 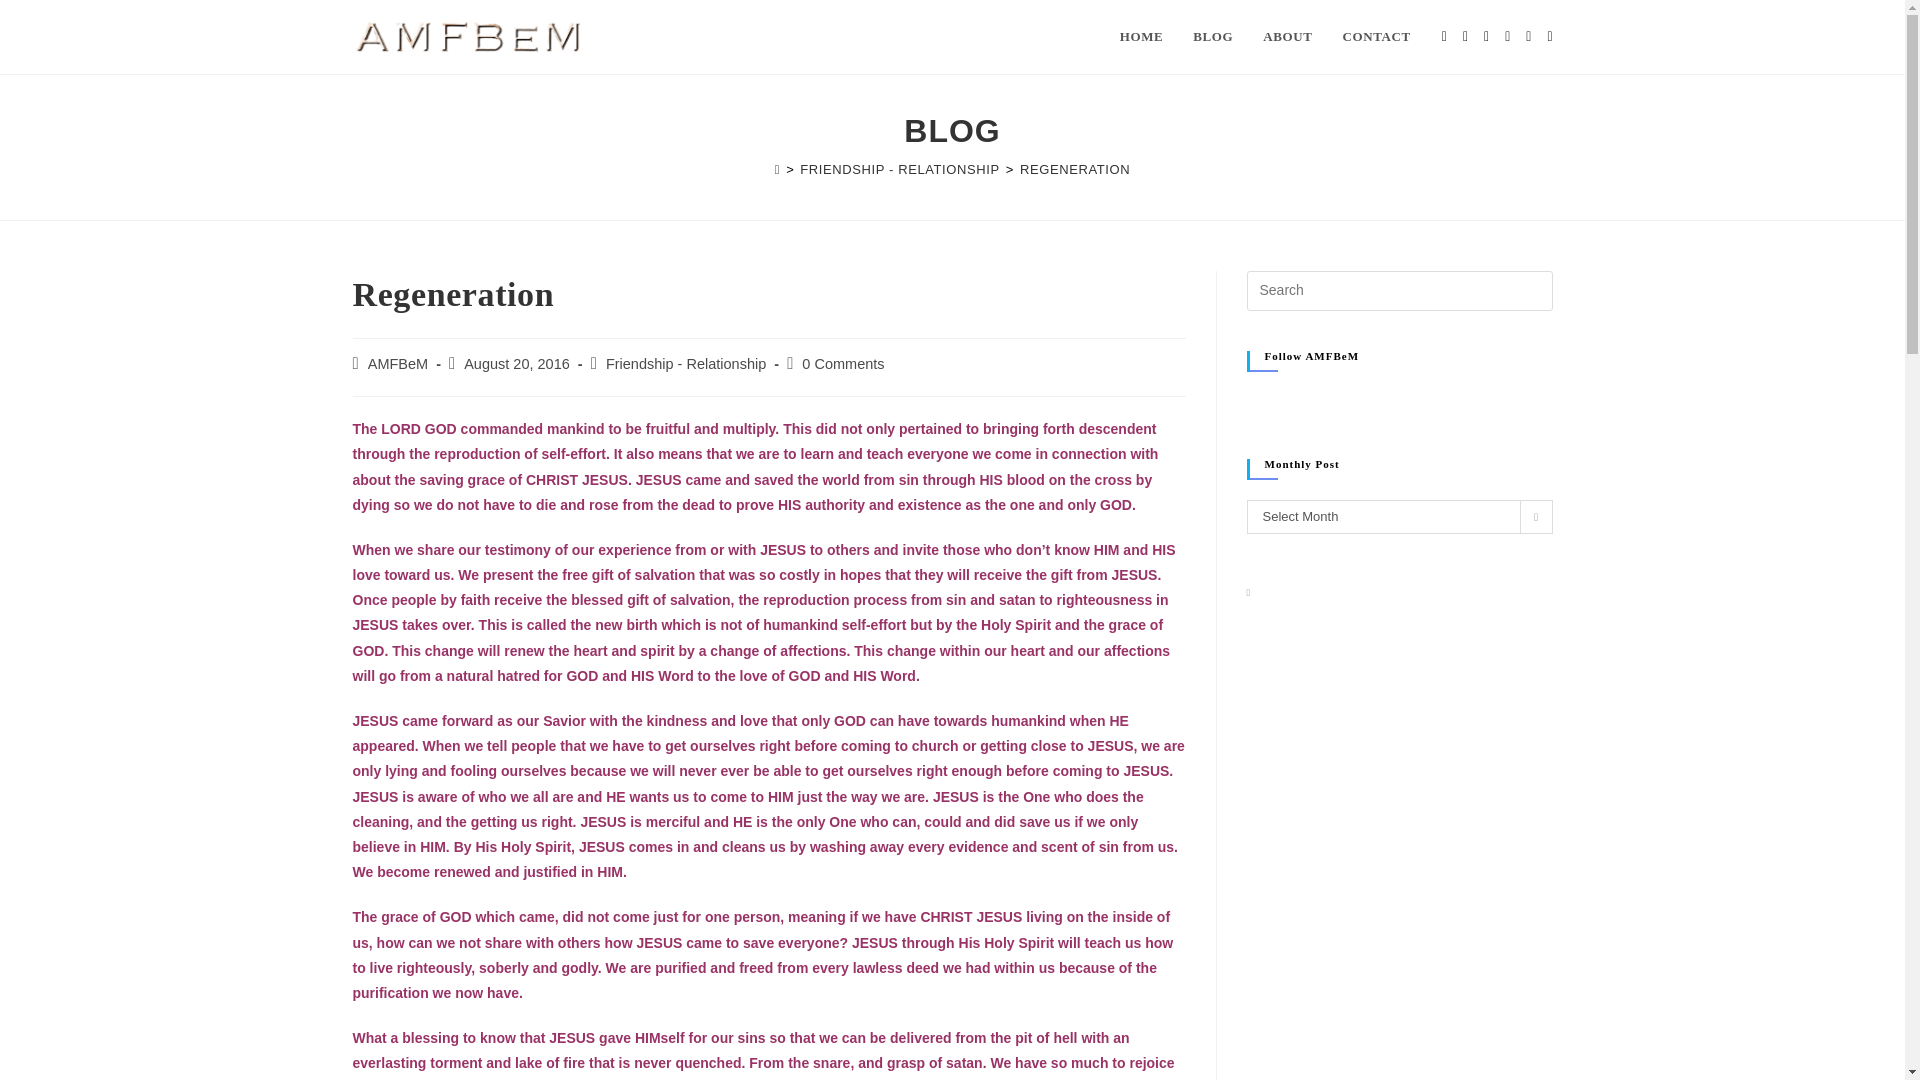 What do you see at coordinates (899, 170) in the screenshot?
I see `FRIENDSHIP - RELATIONSHIP` at bounding box center [899, 170].